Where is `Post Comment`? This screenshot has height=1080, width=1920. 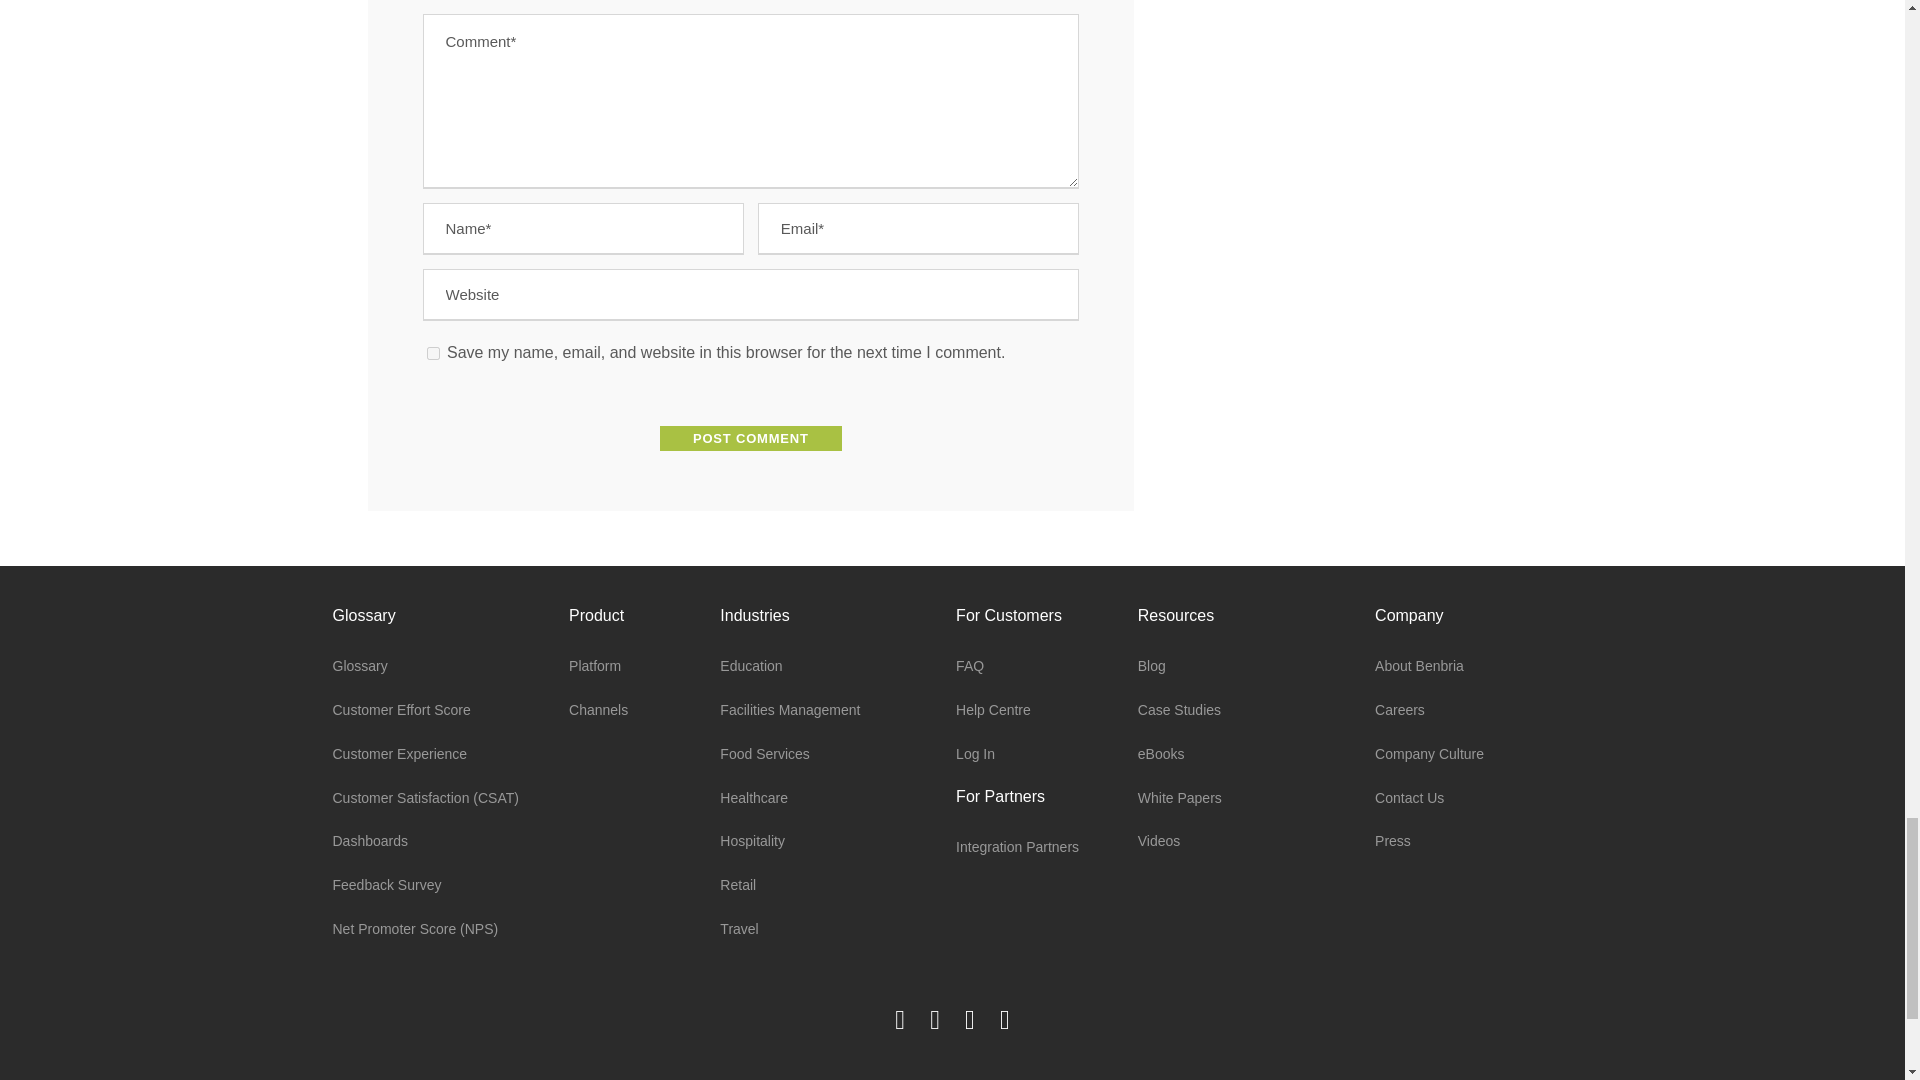
Post Comment is located at coordinates (751, 438).